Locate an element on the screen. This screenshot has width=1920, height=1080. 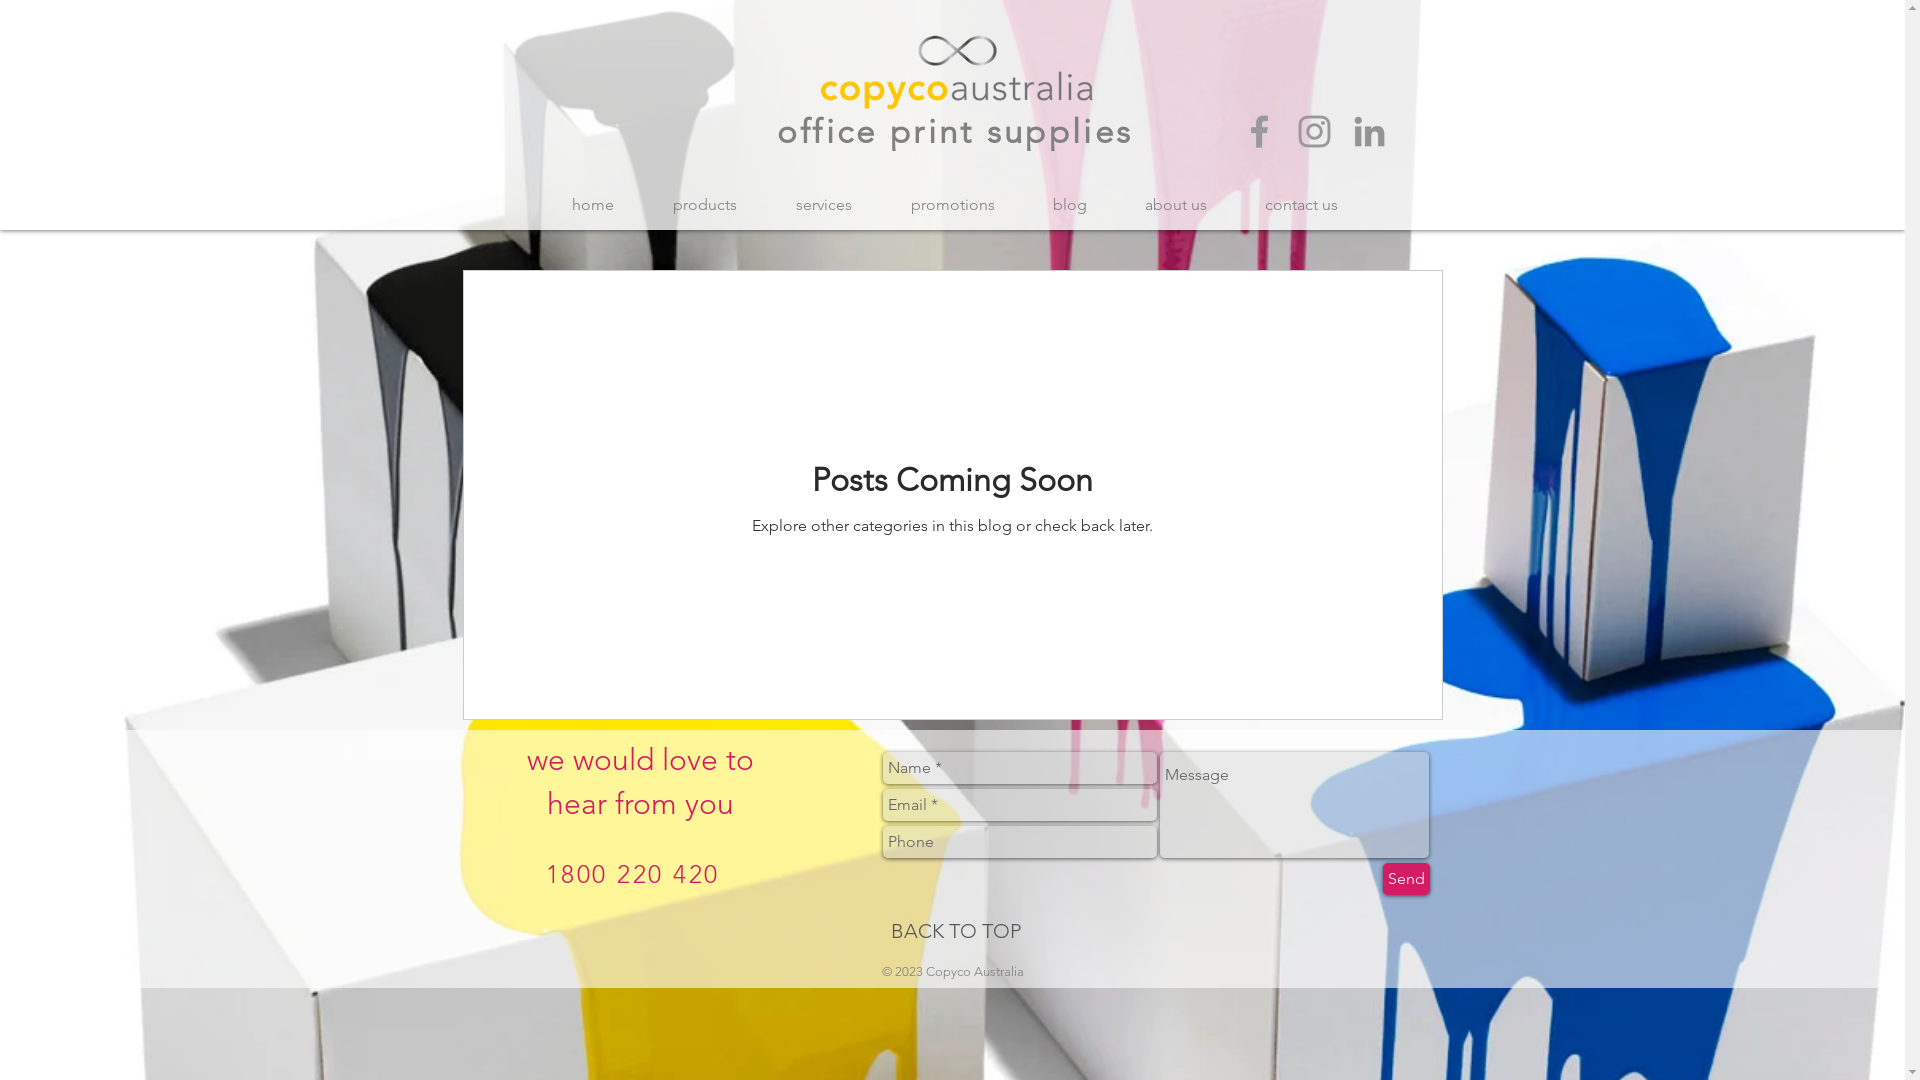
blog is located at coordinates (1070, 204).